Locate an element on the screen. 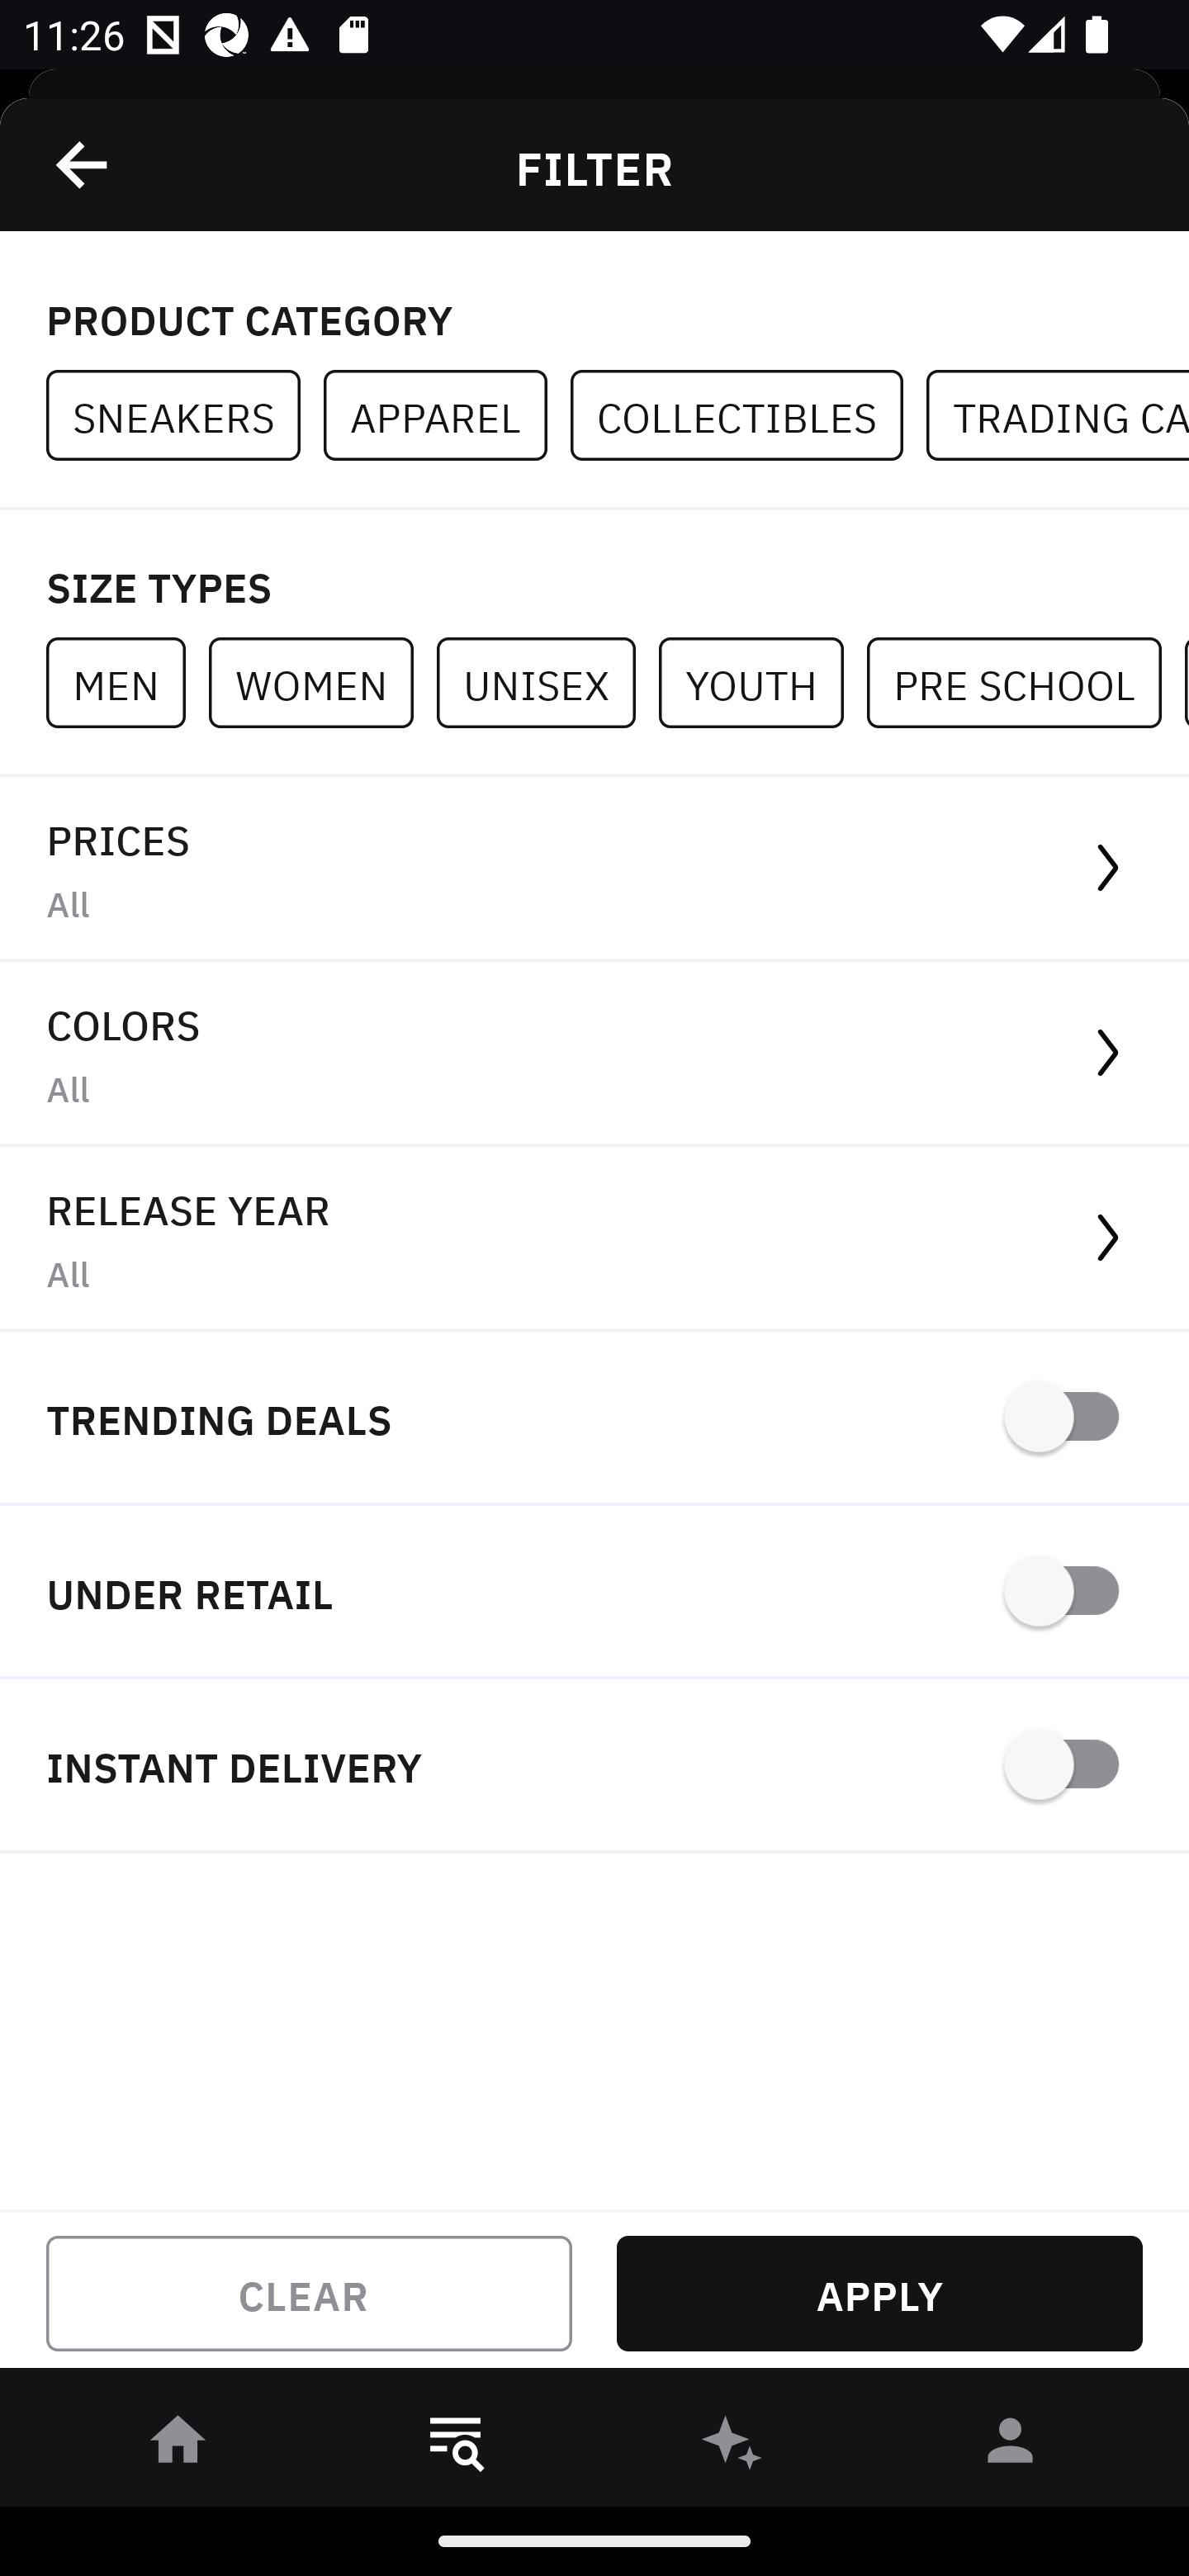  PRICES All is located at coordinates (594, 869).